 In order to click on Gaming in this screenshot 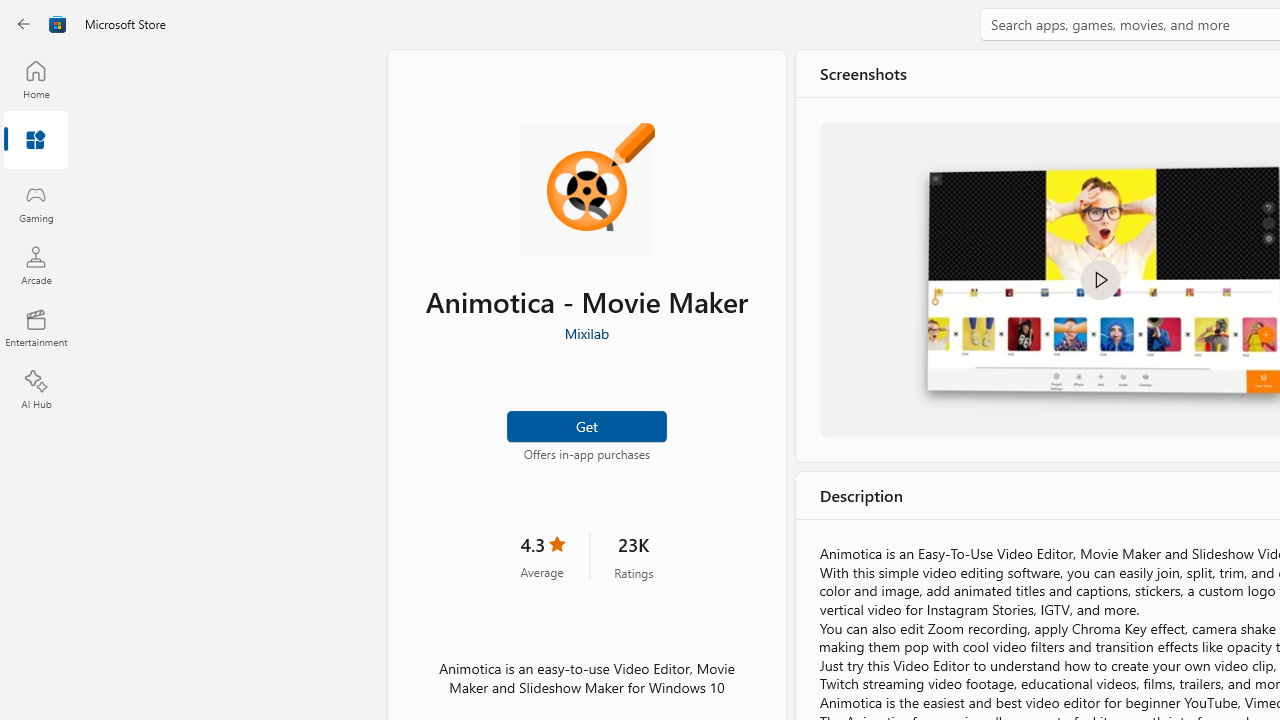, I will do `click(36, 203)`.